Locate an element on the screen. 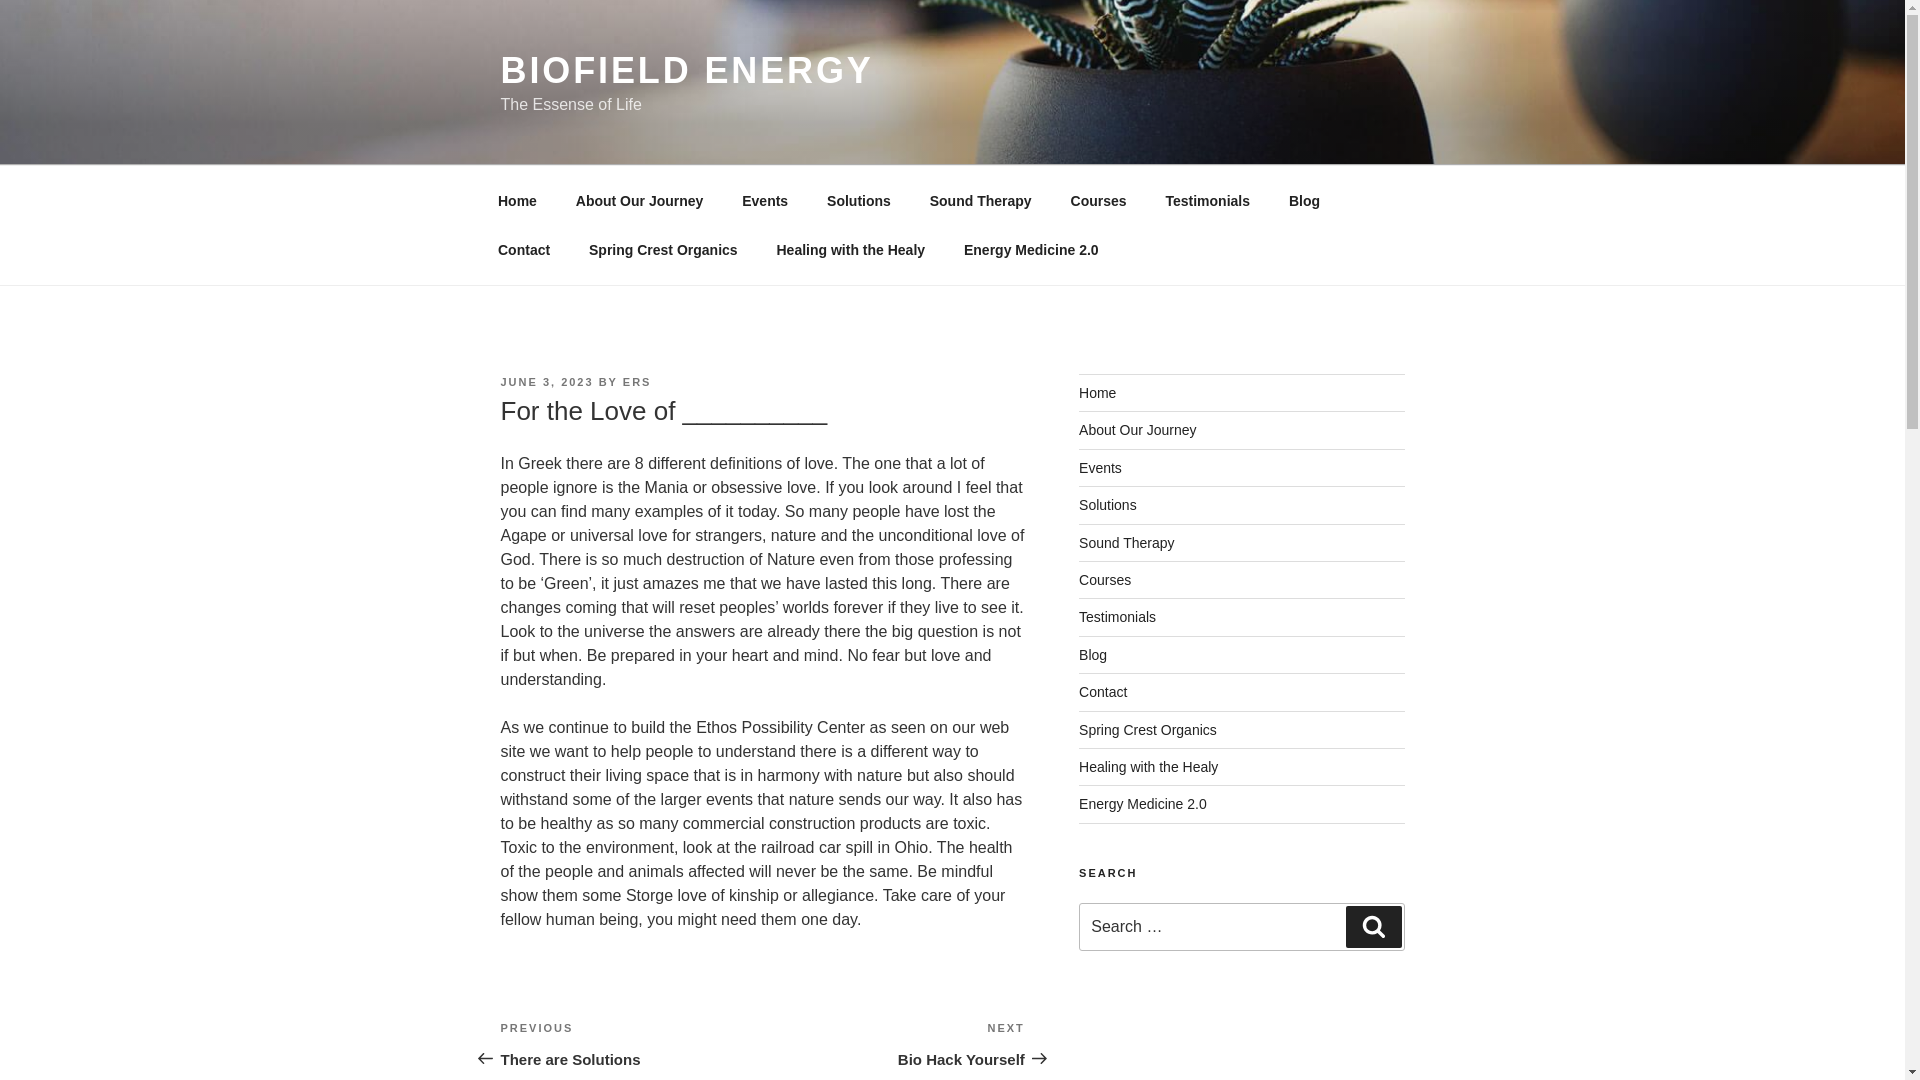  Solutions is located at coordinates (1108, 504).